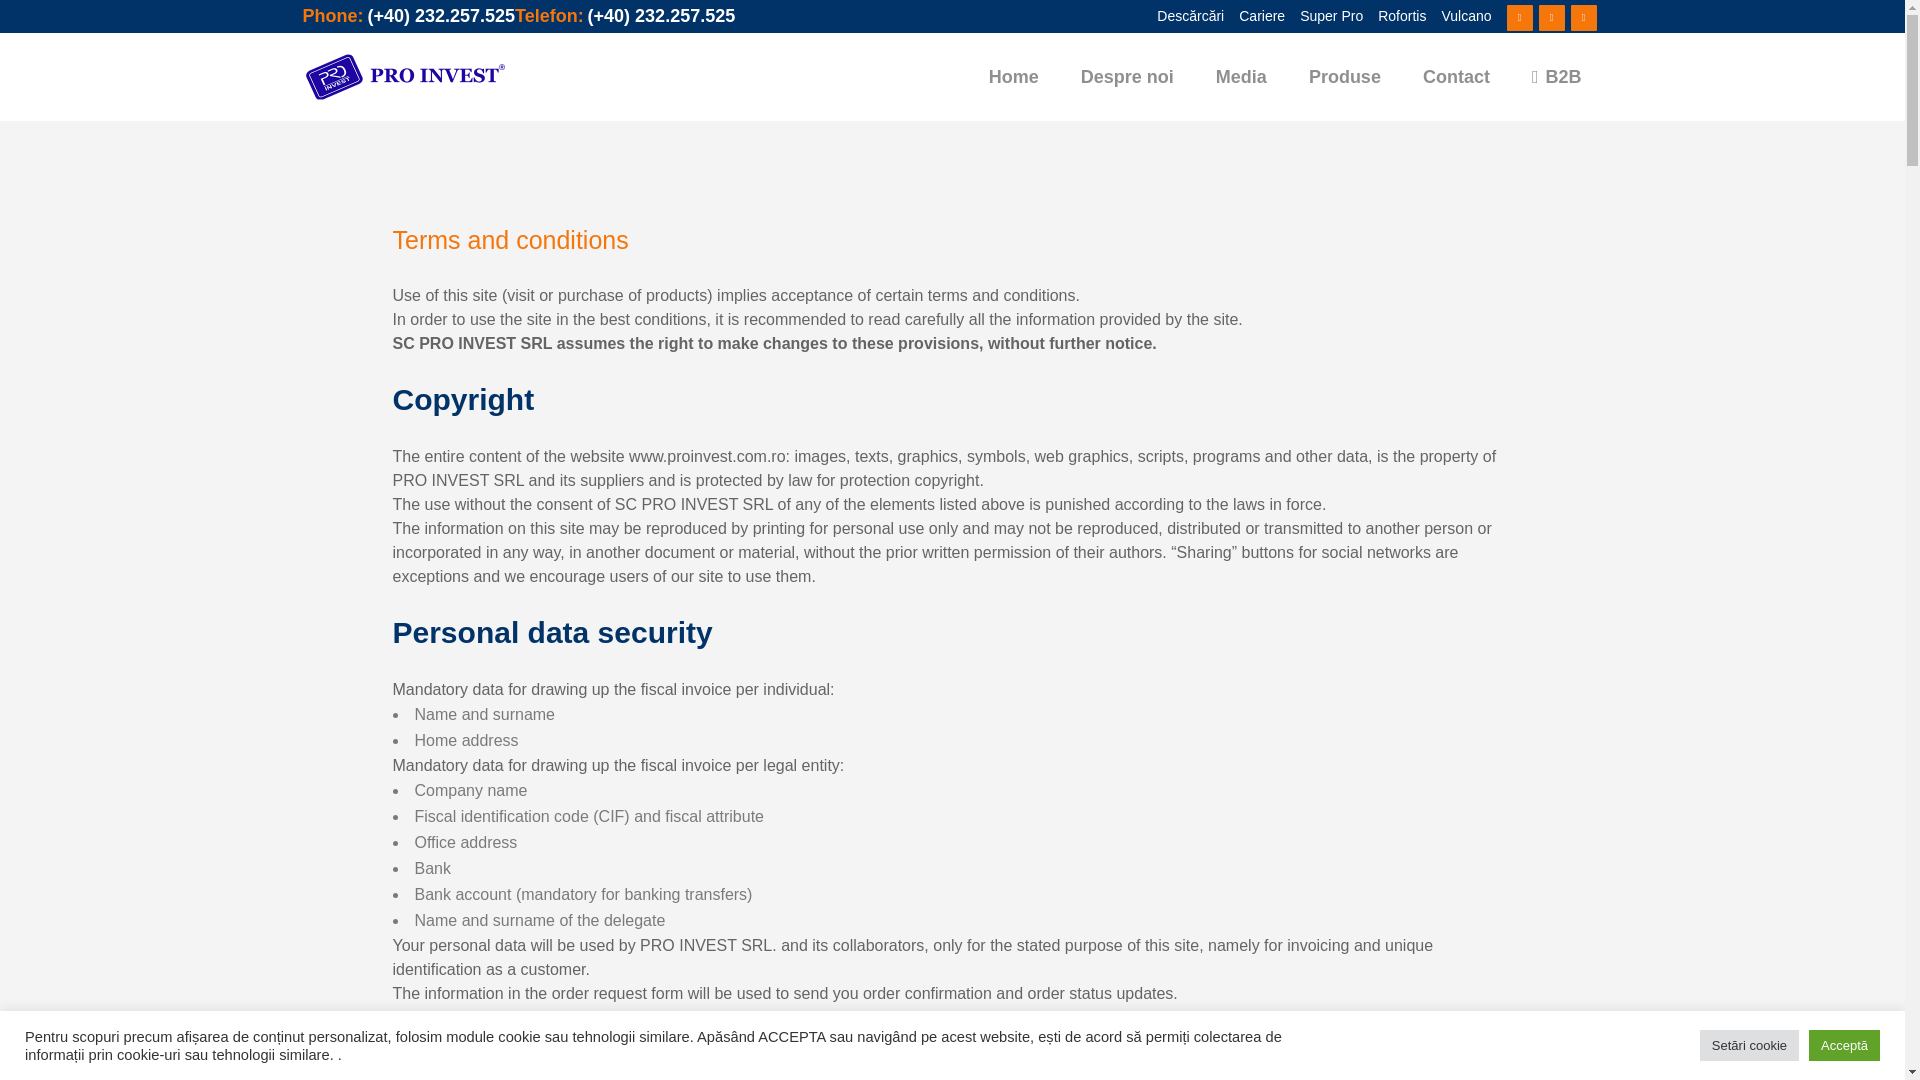 The image size is (1920, 1080). Describe the element at coordinates (1324, 16) in the screenshot. I see `Super Pro` at that location.